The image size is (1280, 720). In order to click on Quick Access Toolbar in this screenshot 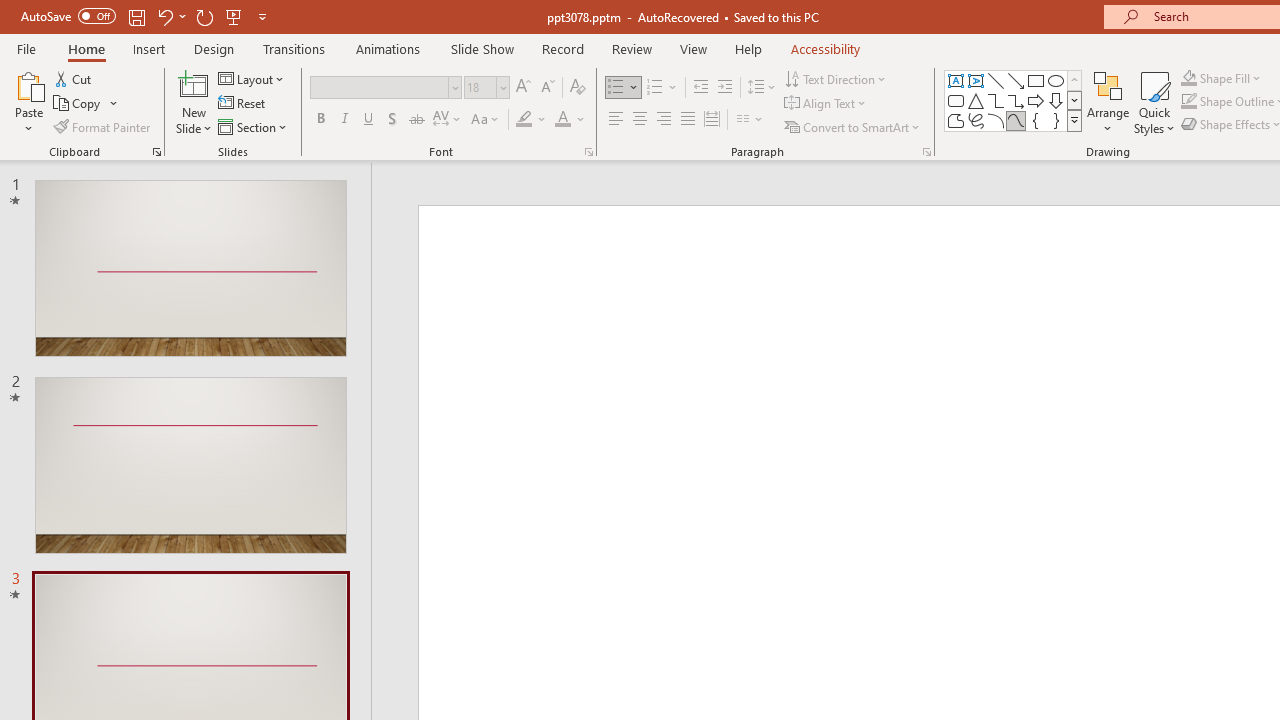, I will do `click(146, 16)`.